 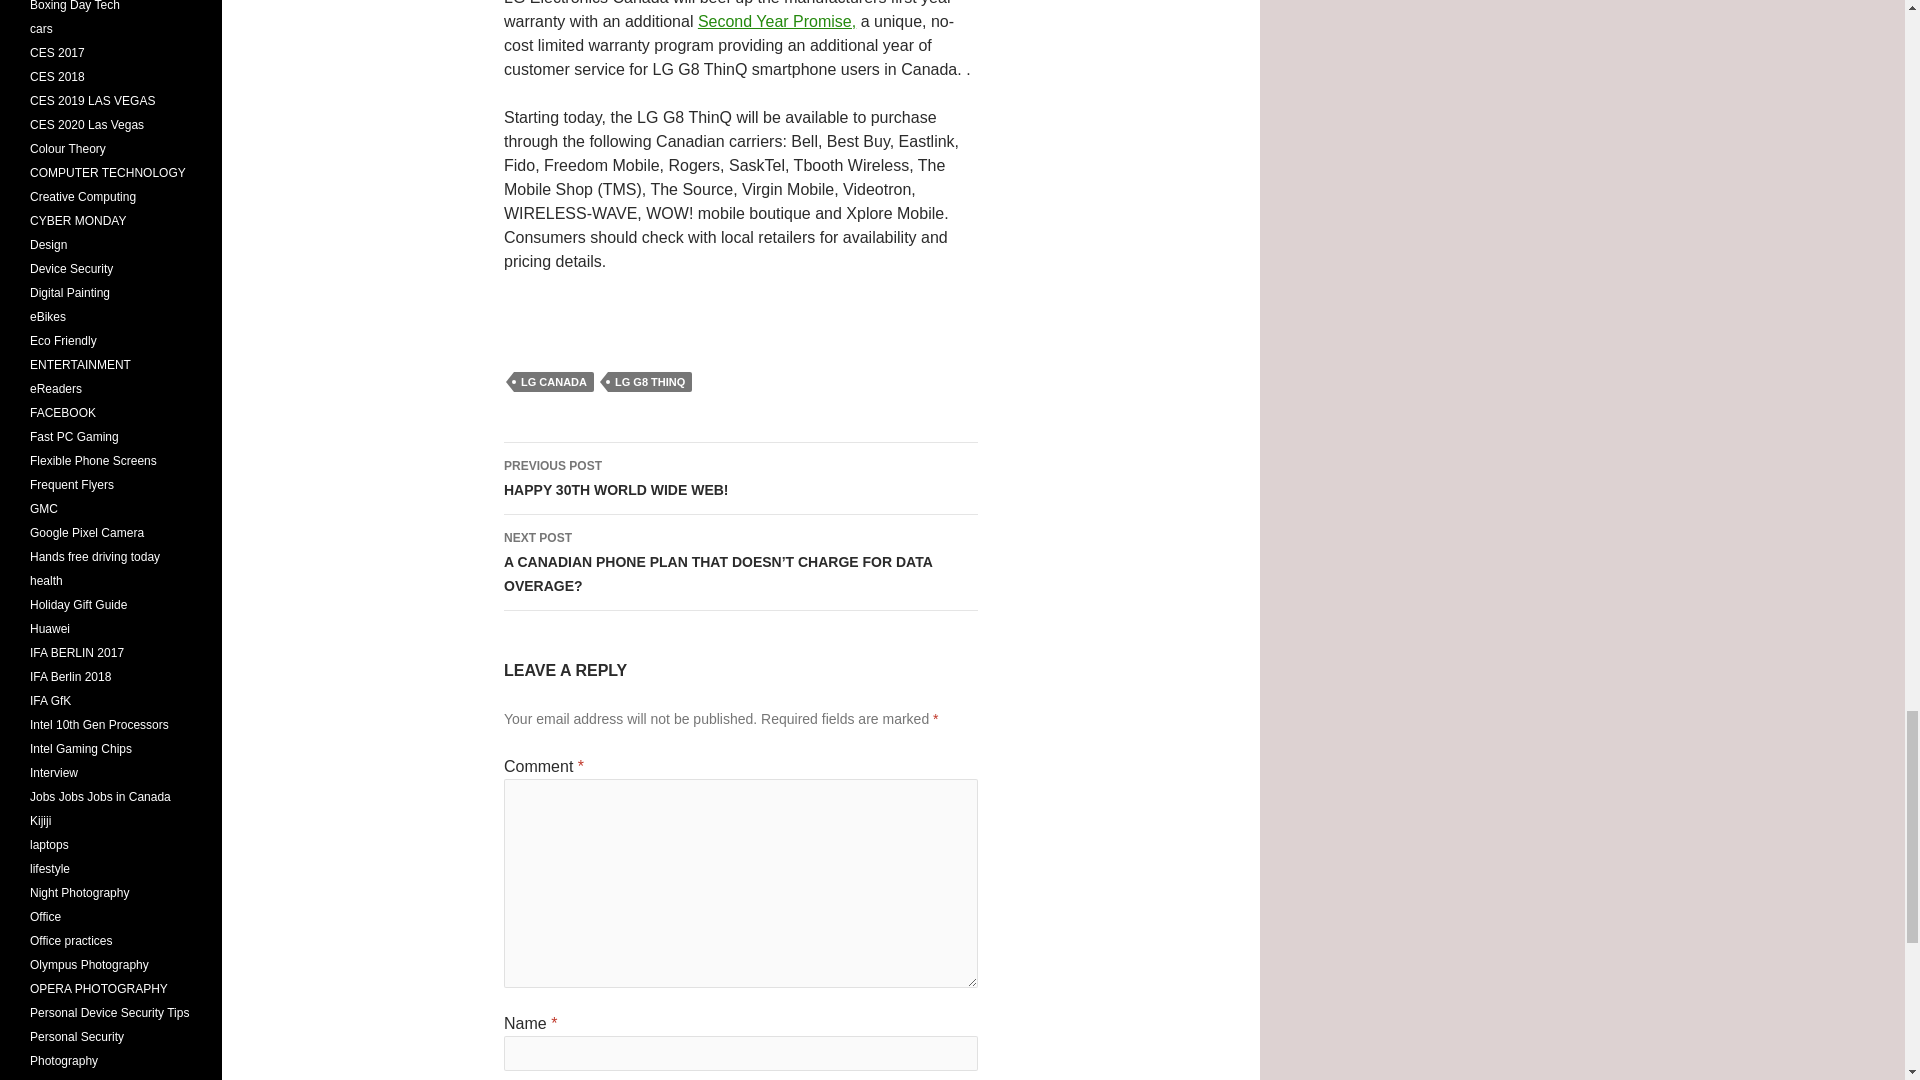 What do you see at coordinates (650, 382) in the screenshot?
I see `LG G8 THINQ` at bounding box center [650, 382].